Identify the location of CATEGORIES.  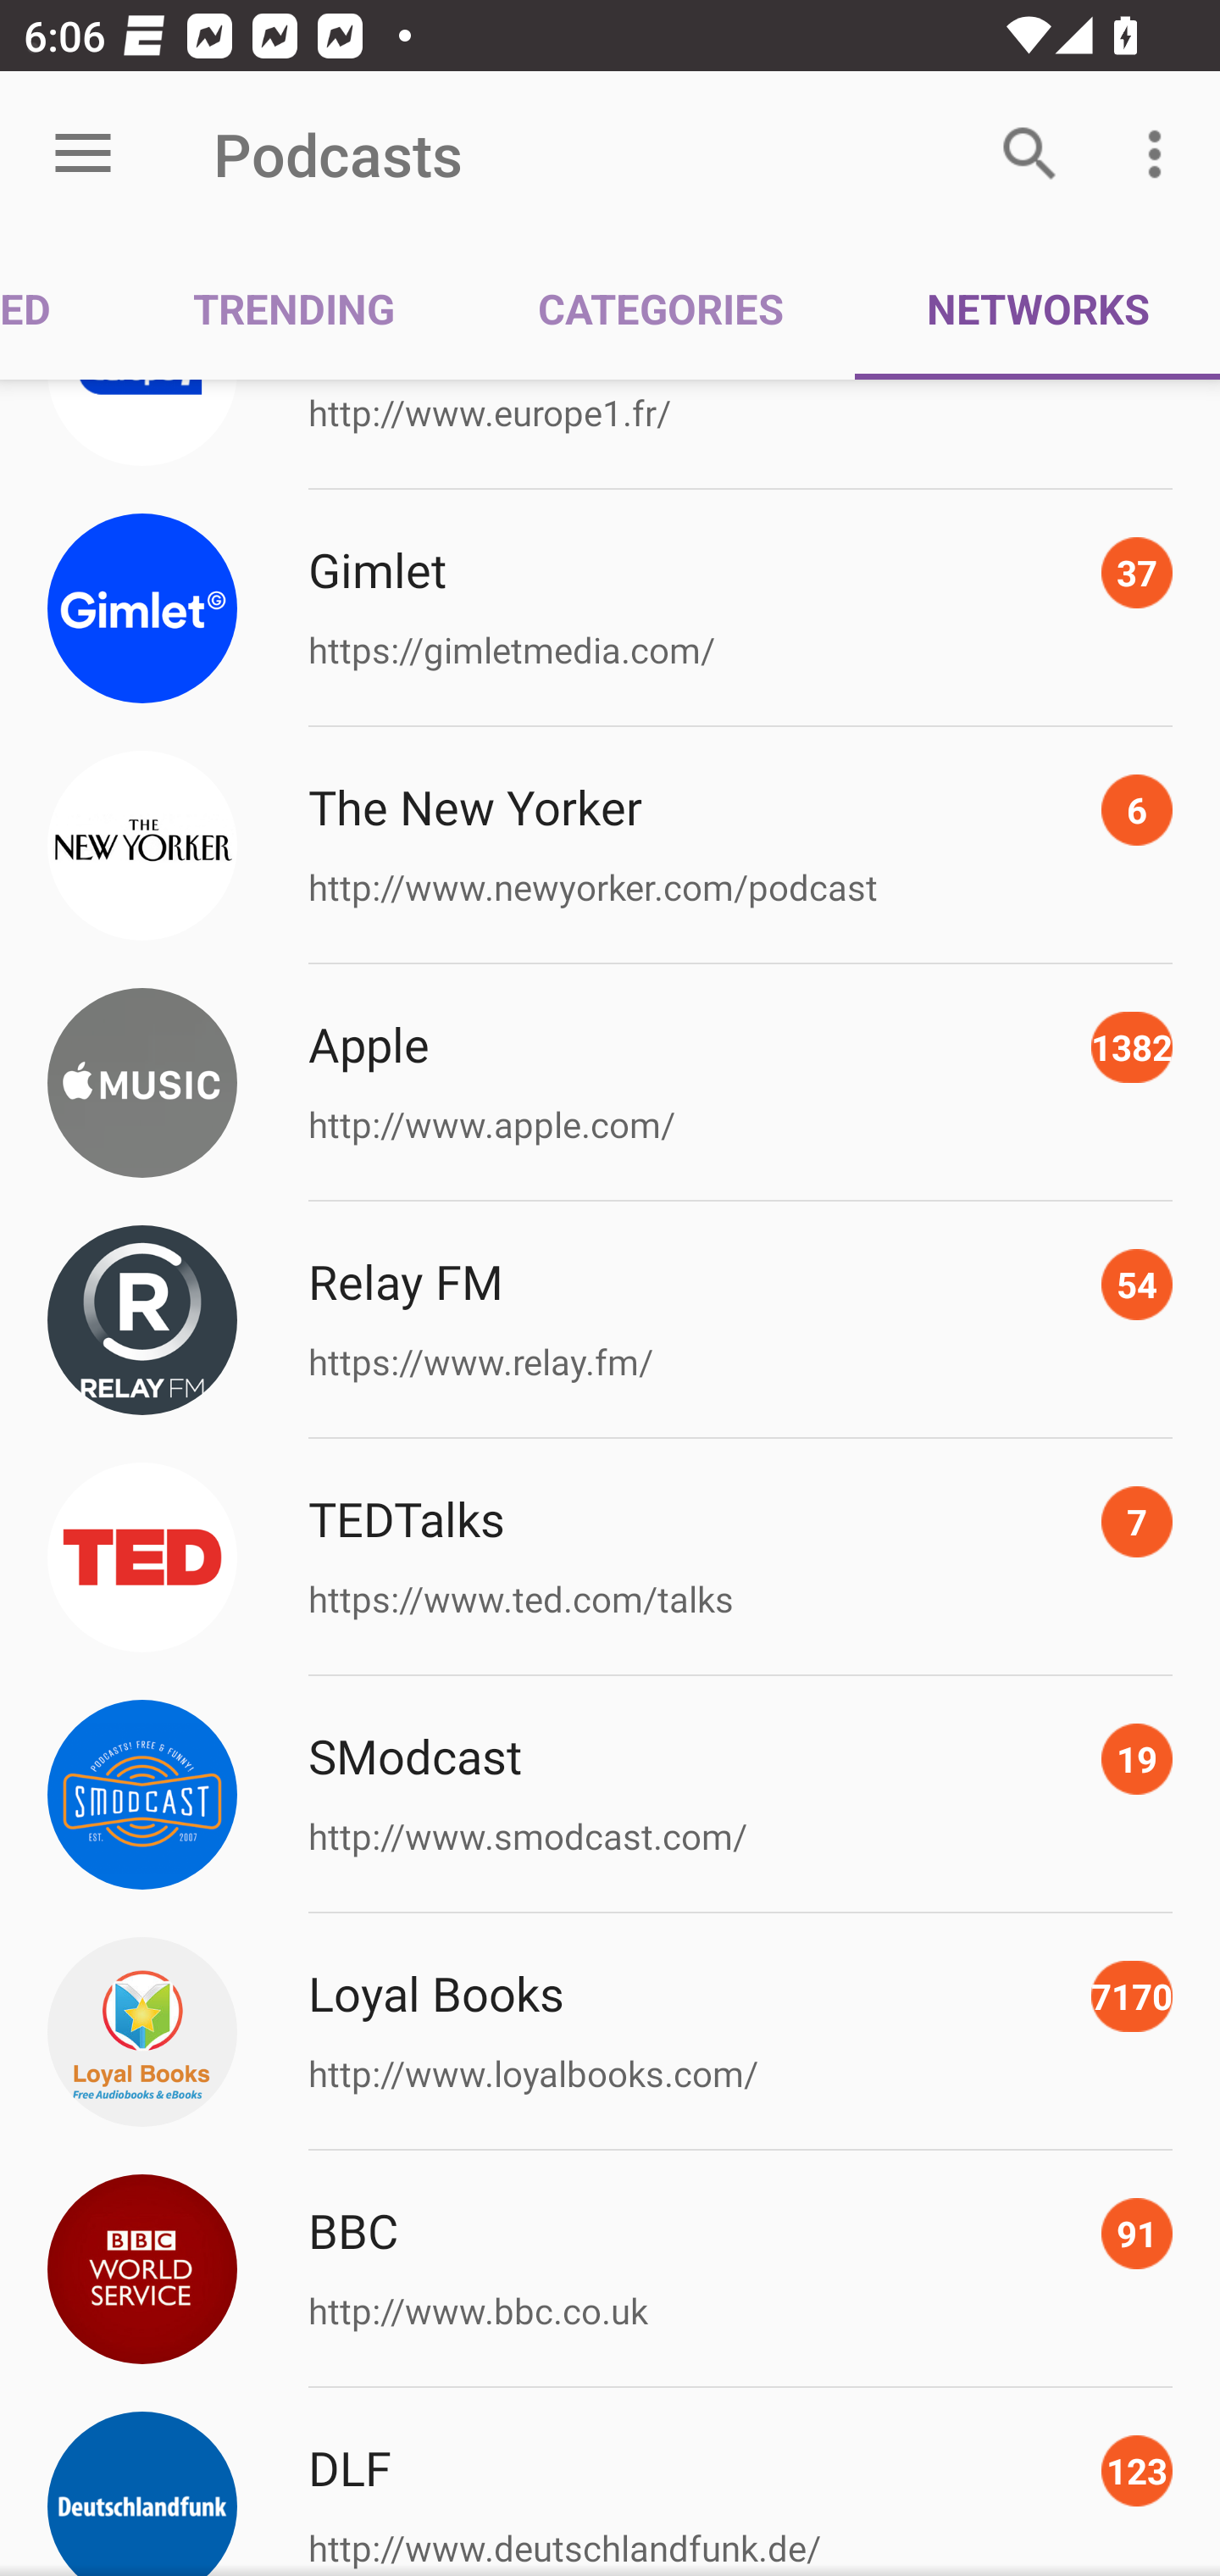
(661, 307).